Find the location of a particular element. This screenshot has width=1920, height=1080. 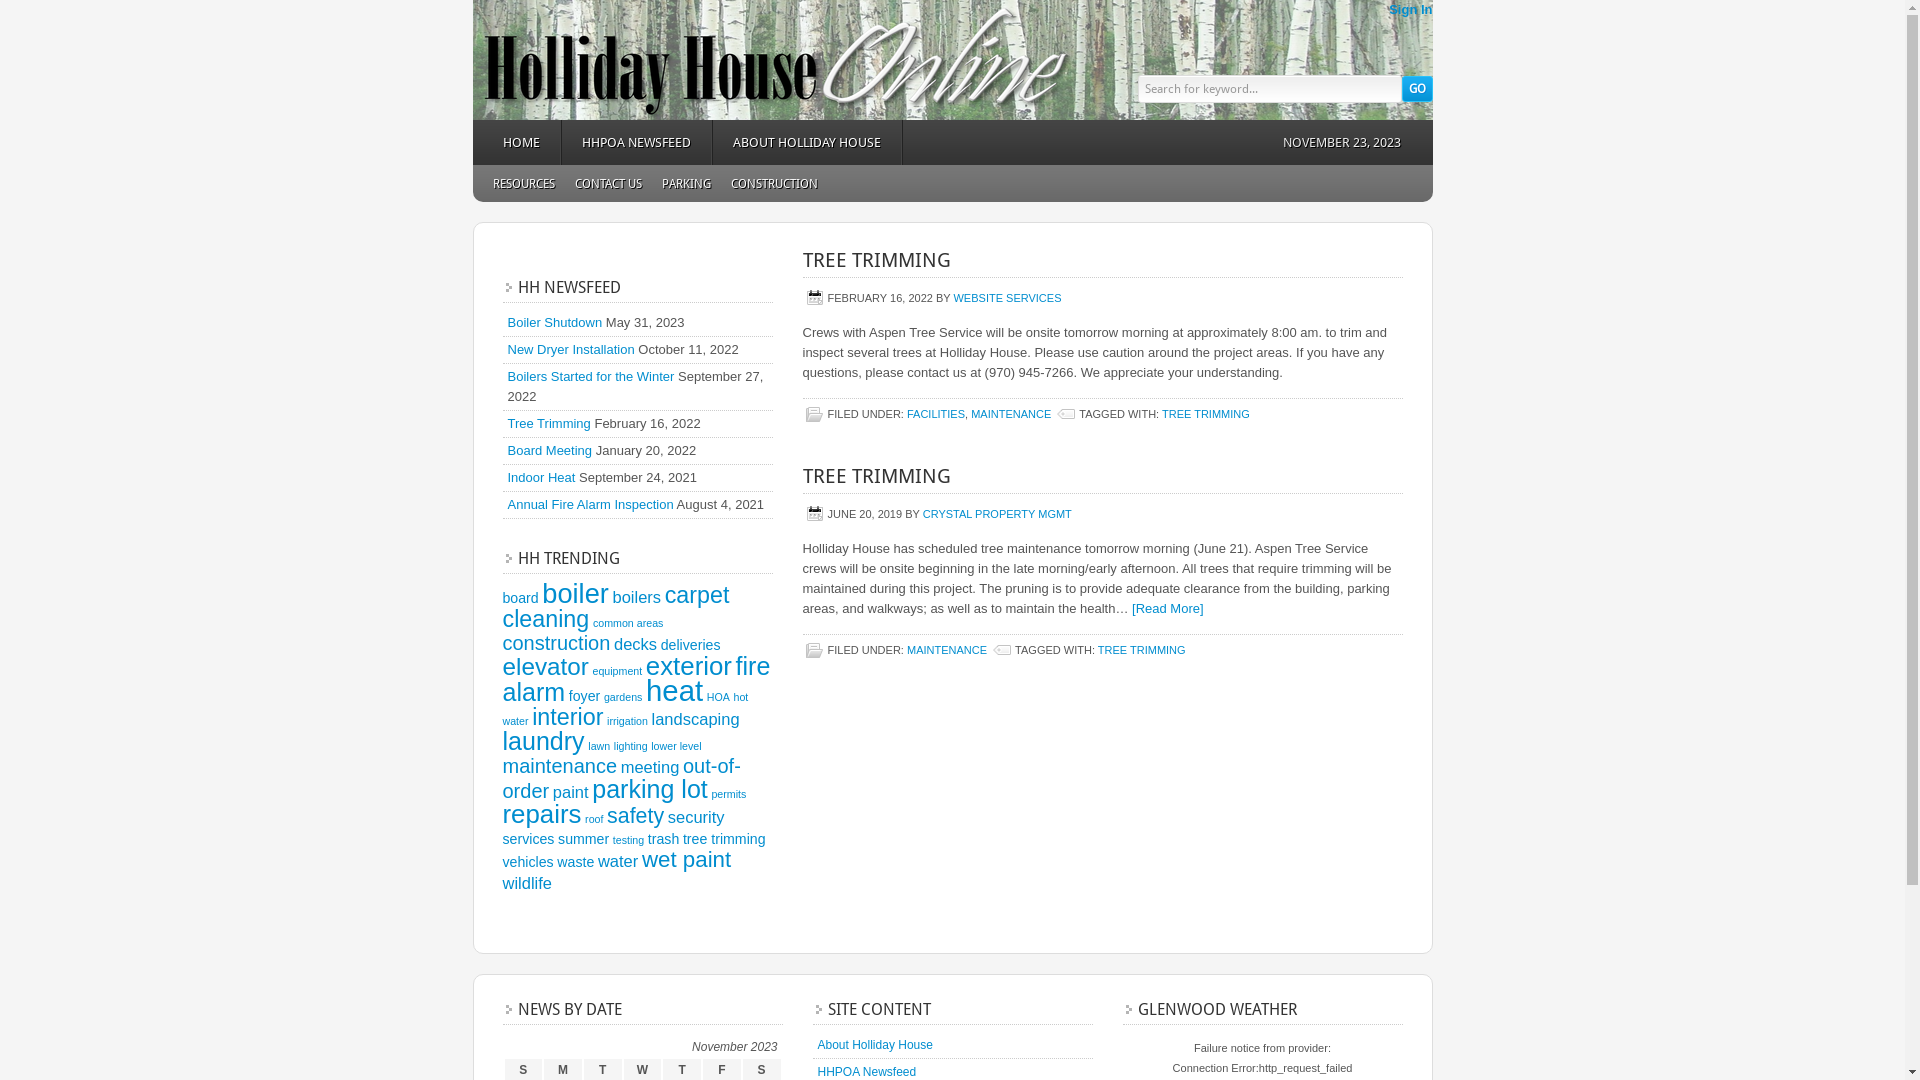

equipment is located at coordinates (617, 671).